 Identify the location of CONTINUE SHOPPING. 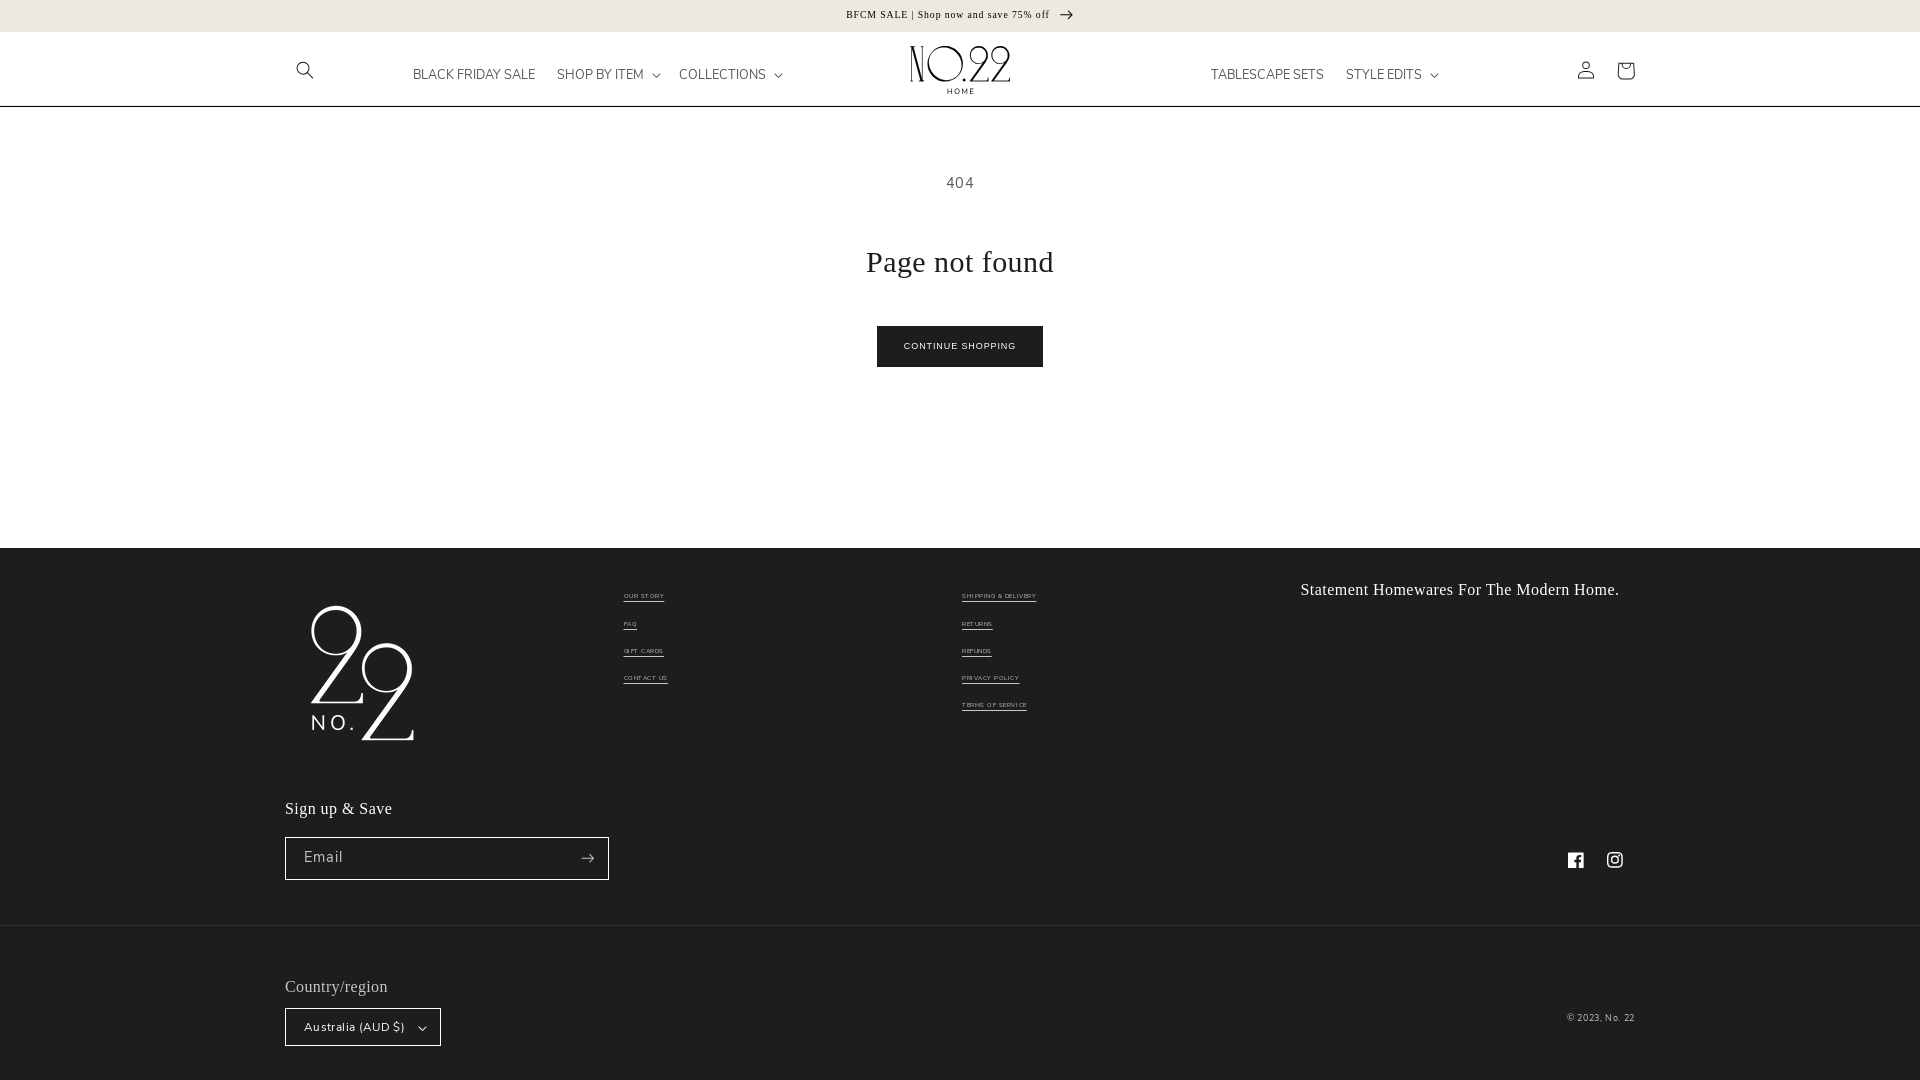
(960, 346).